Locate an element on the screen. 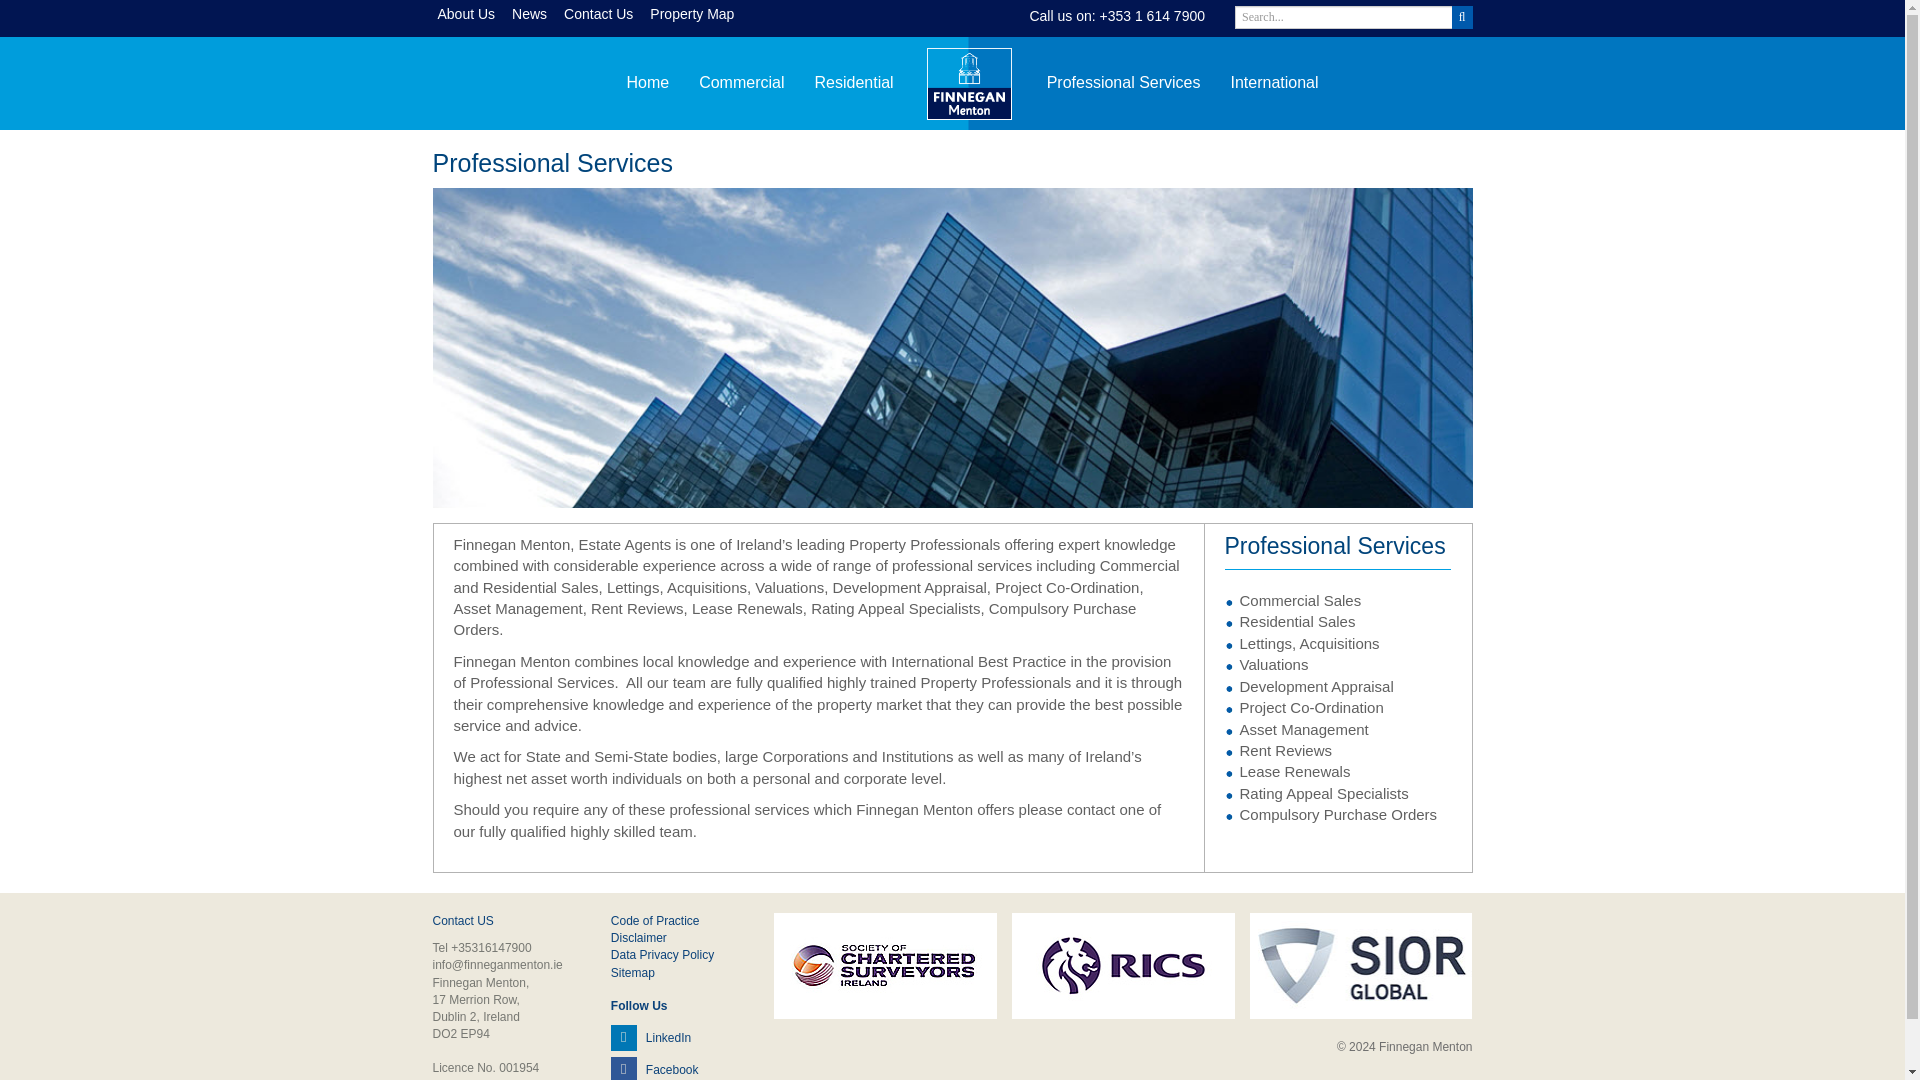  Contact Us is located at coordinates (602, 14).